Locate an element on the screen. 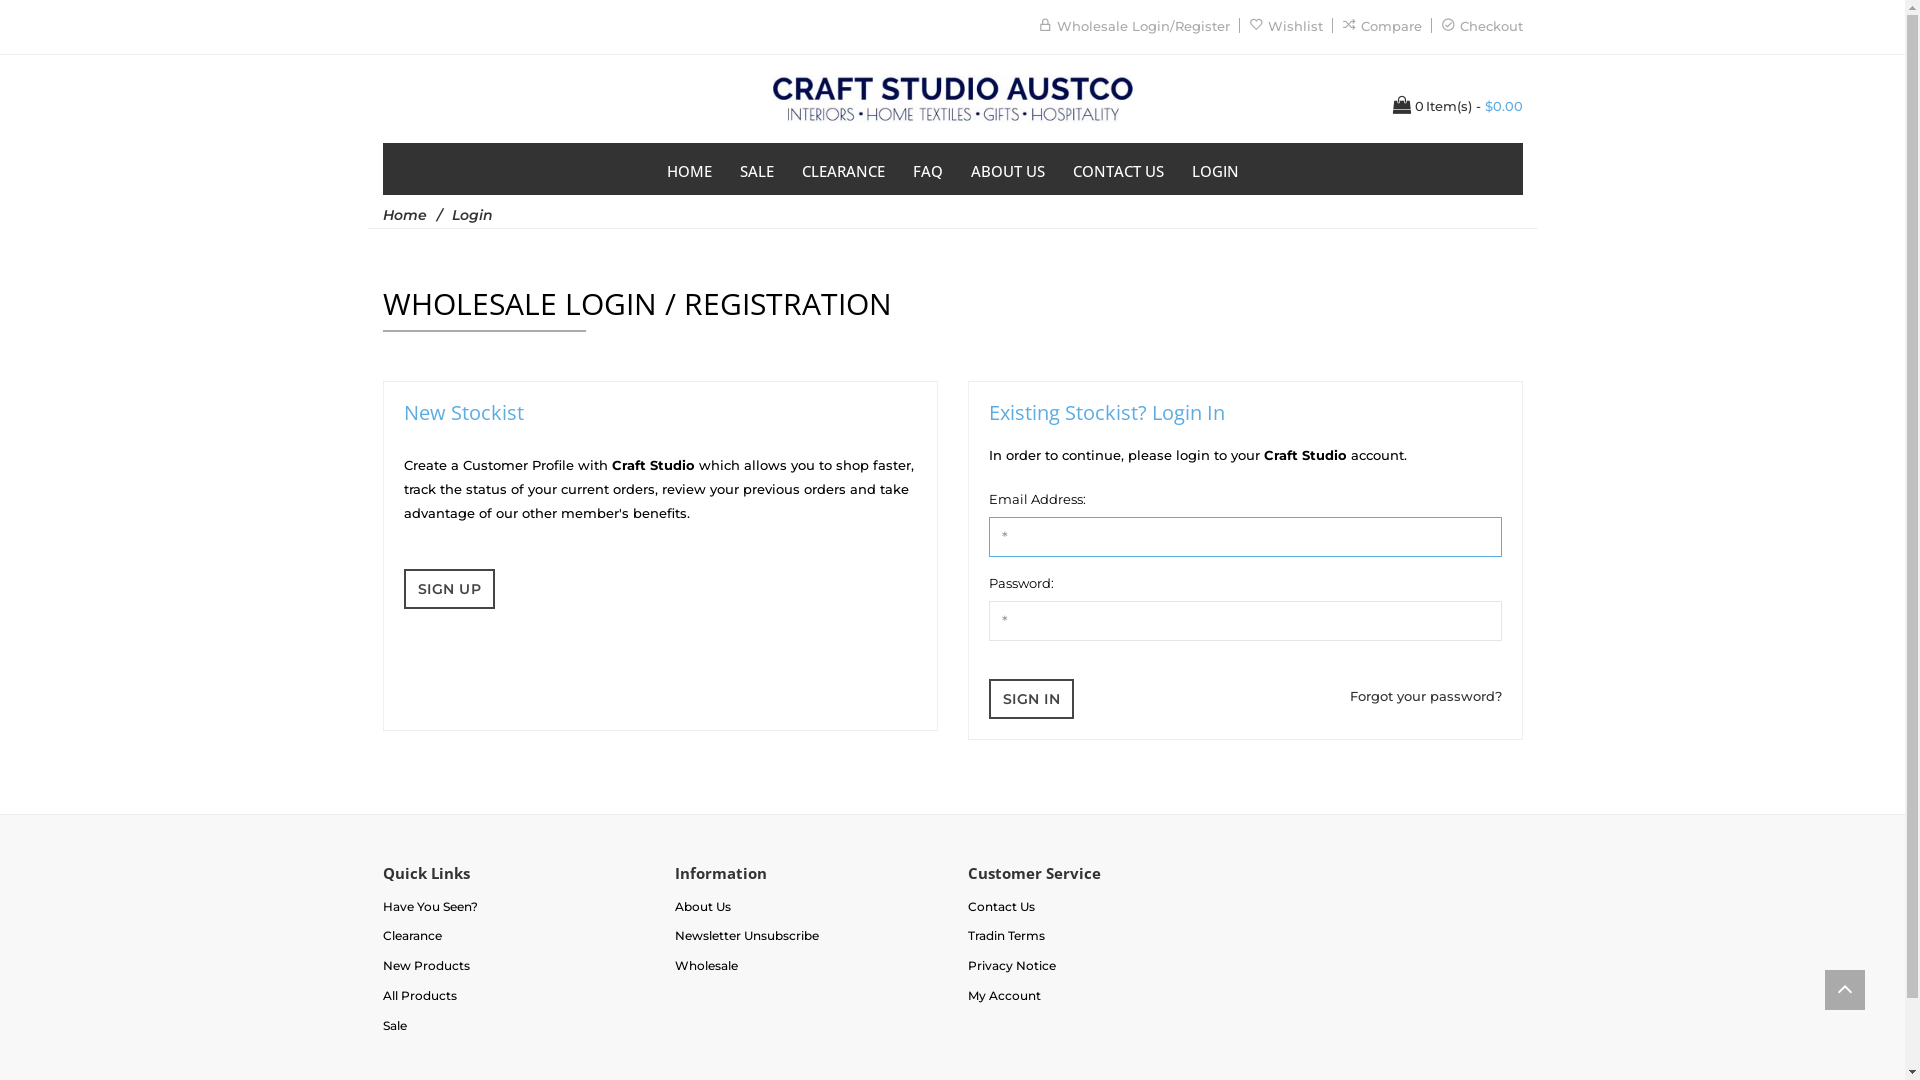 This screenshot has height=1080, width=1920. About Us is located at coordinates (703, 906).